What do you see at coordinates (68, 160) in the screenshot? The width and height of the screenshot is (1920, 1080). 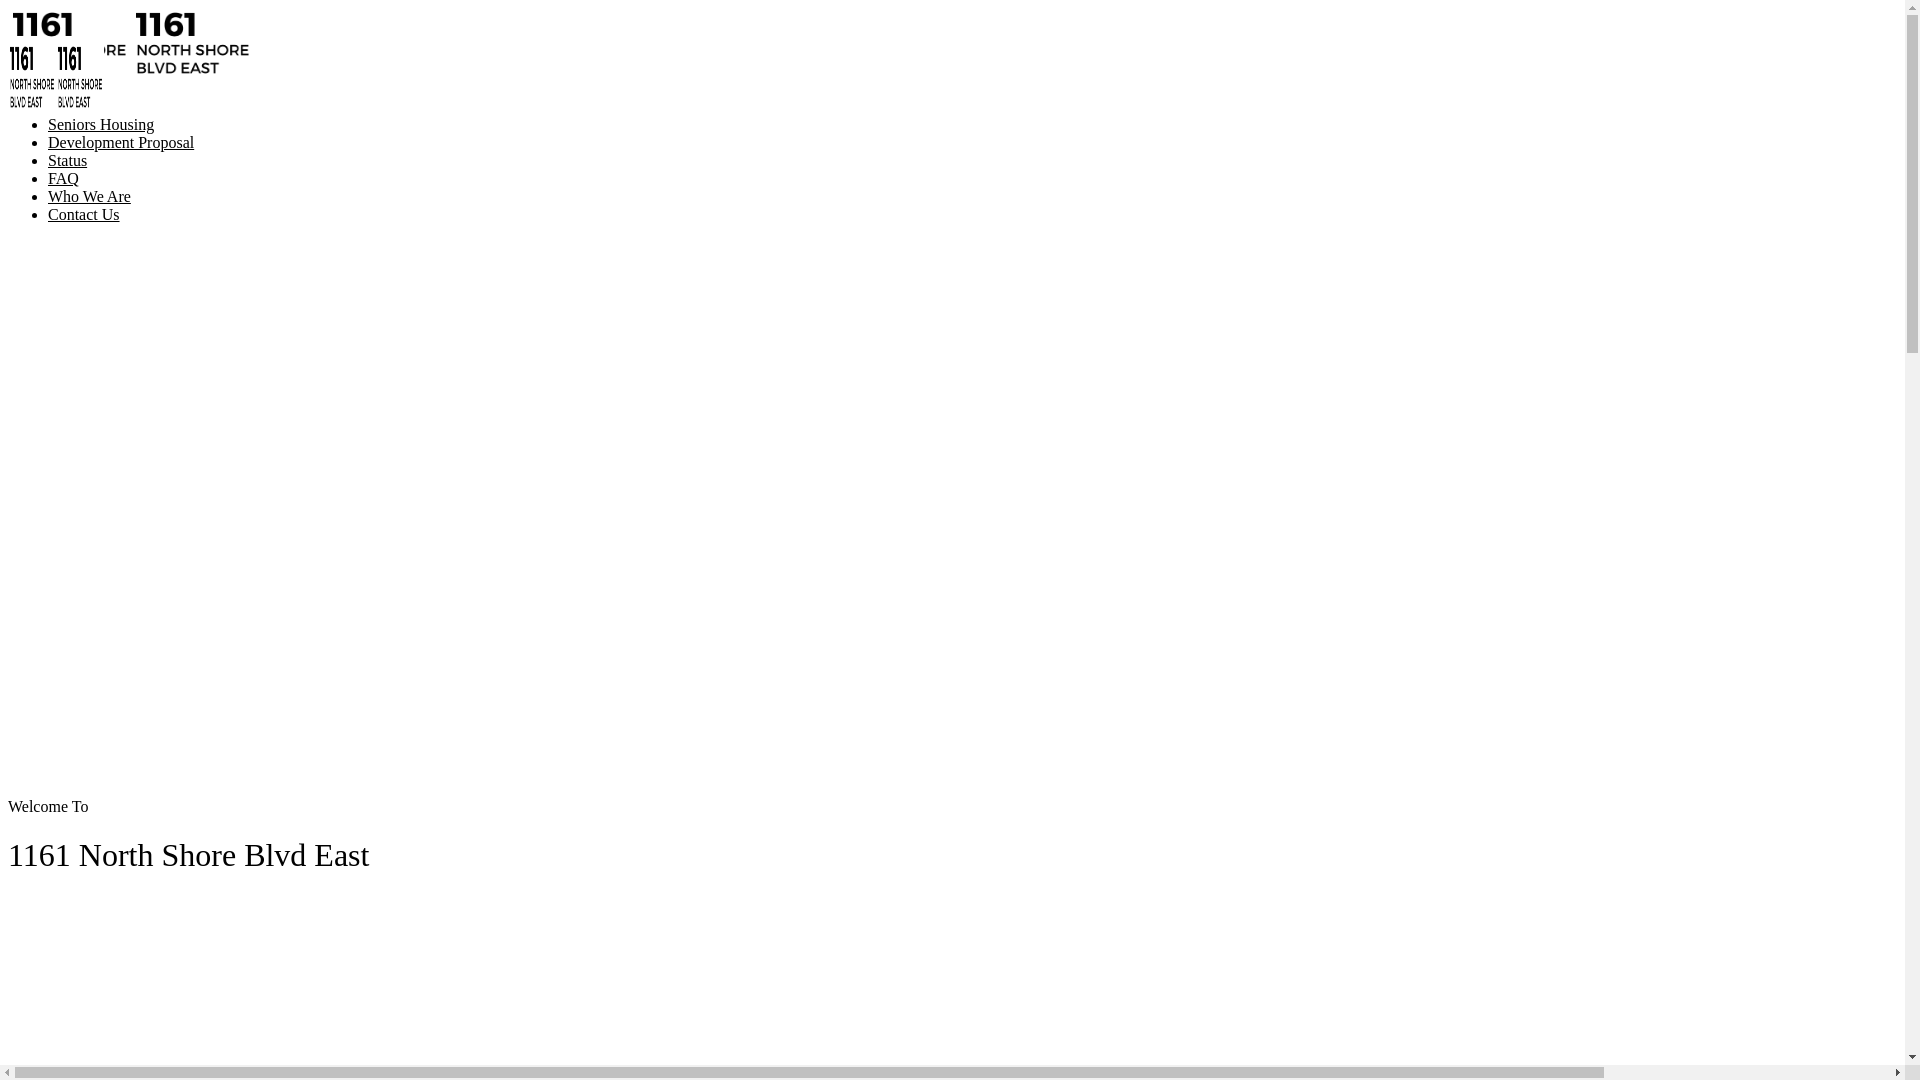 I see `Status` at bounding box center [68, 160].